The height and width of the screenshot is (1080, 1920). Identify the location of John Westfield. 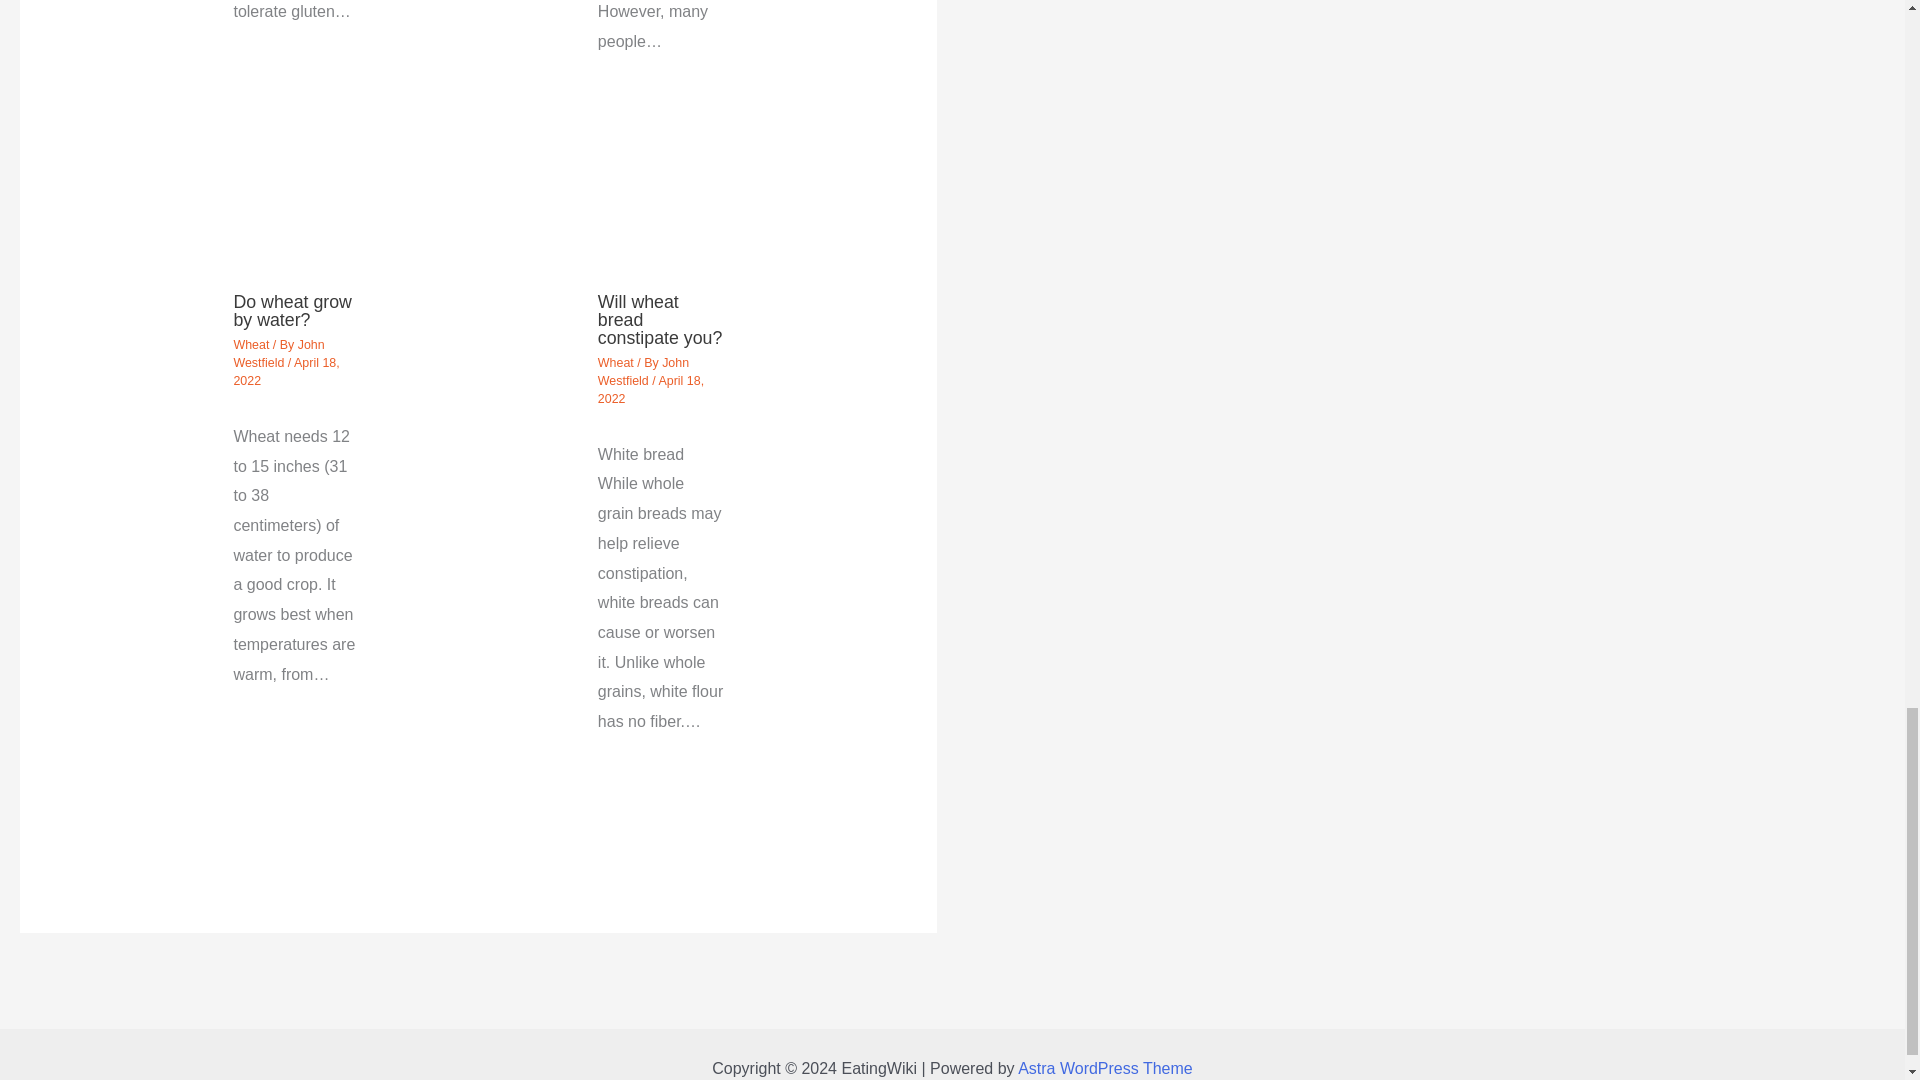
(278, 354).